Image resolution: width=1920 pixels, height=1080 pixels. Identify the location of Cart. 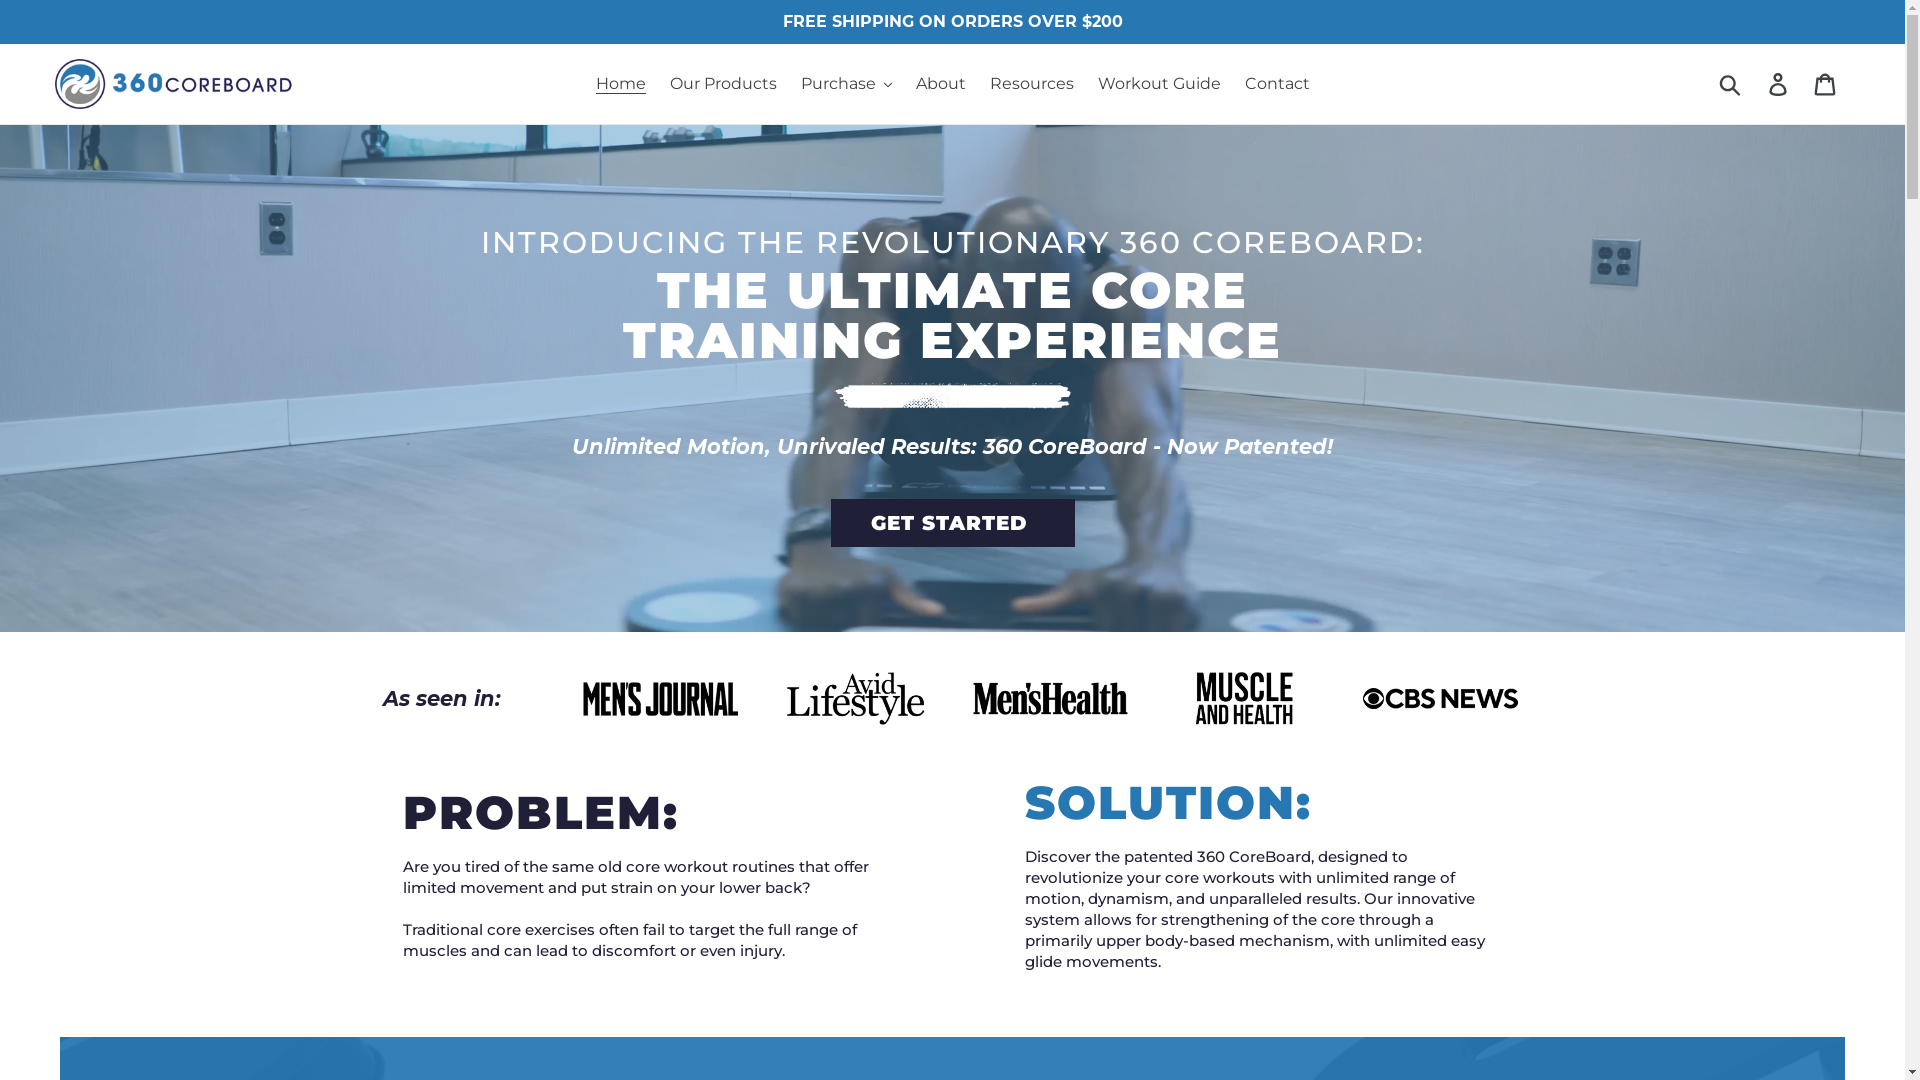
(1826, 84).